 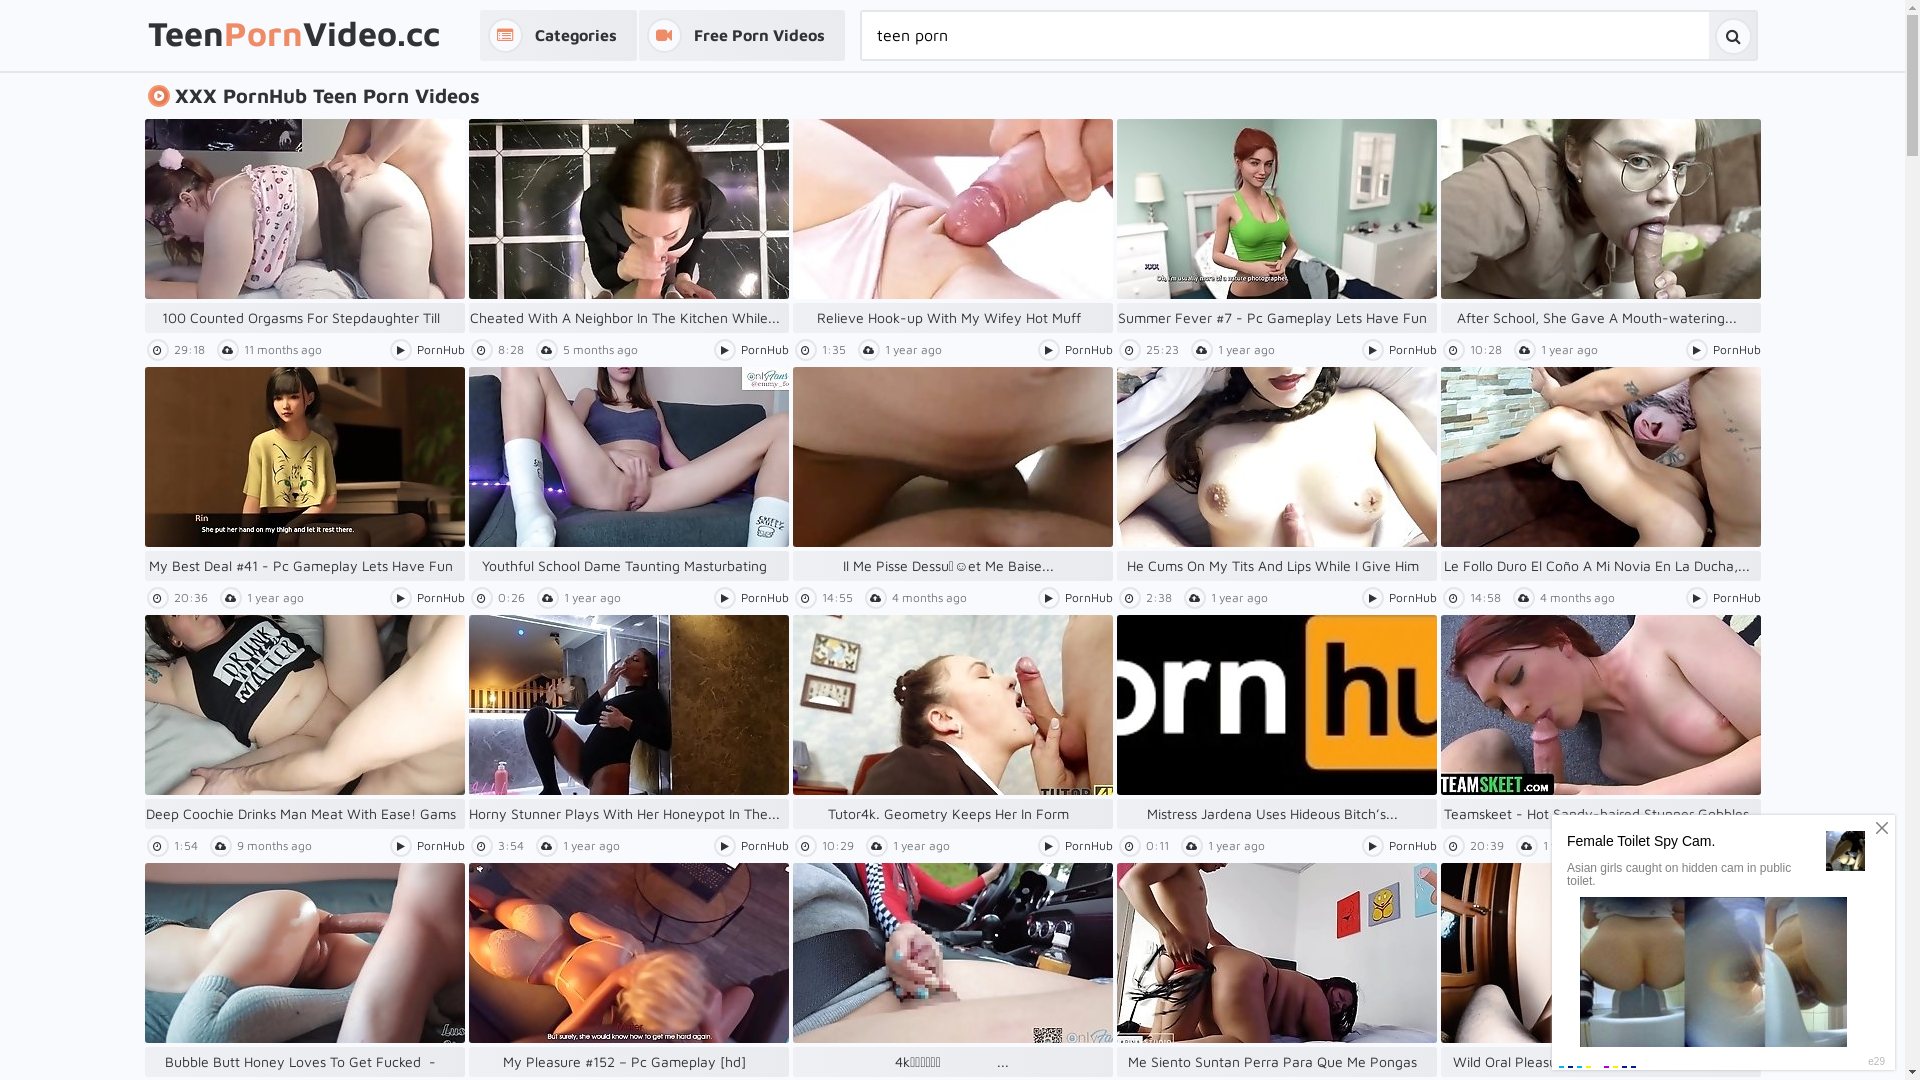 I want to click on PornHub, so click(x=1088, y=350).